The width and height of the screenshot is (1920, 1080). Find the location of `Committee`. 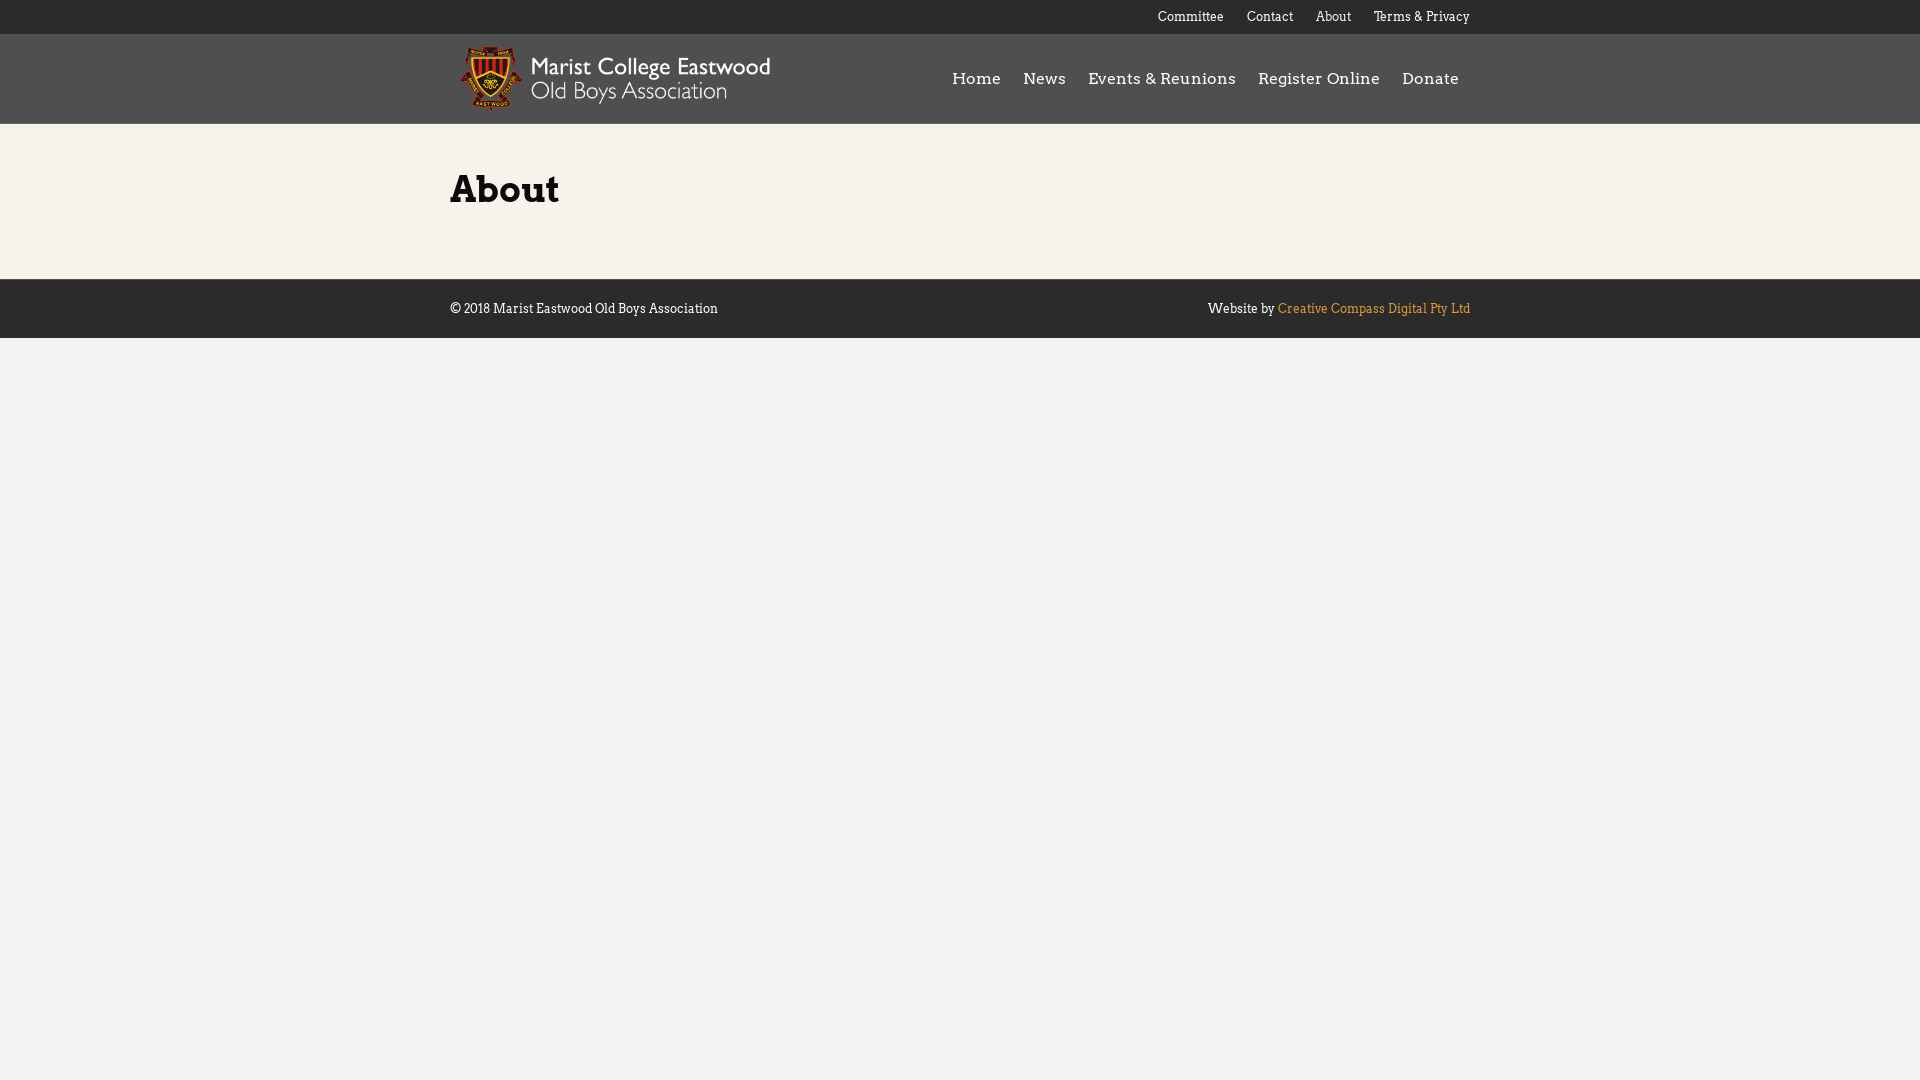

Committee is located at coordinates (1191, 17).